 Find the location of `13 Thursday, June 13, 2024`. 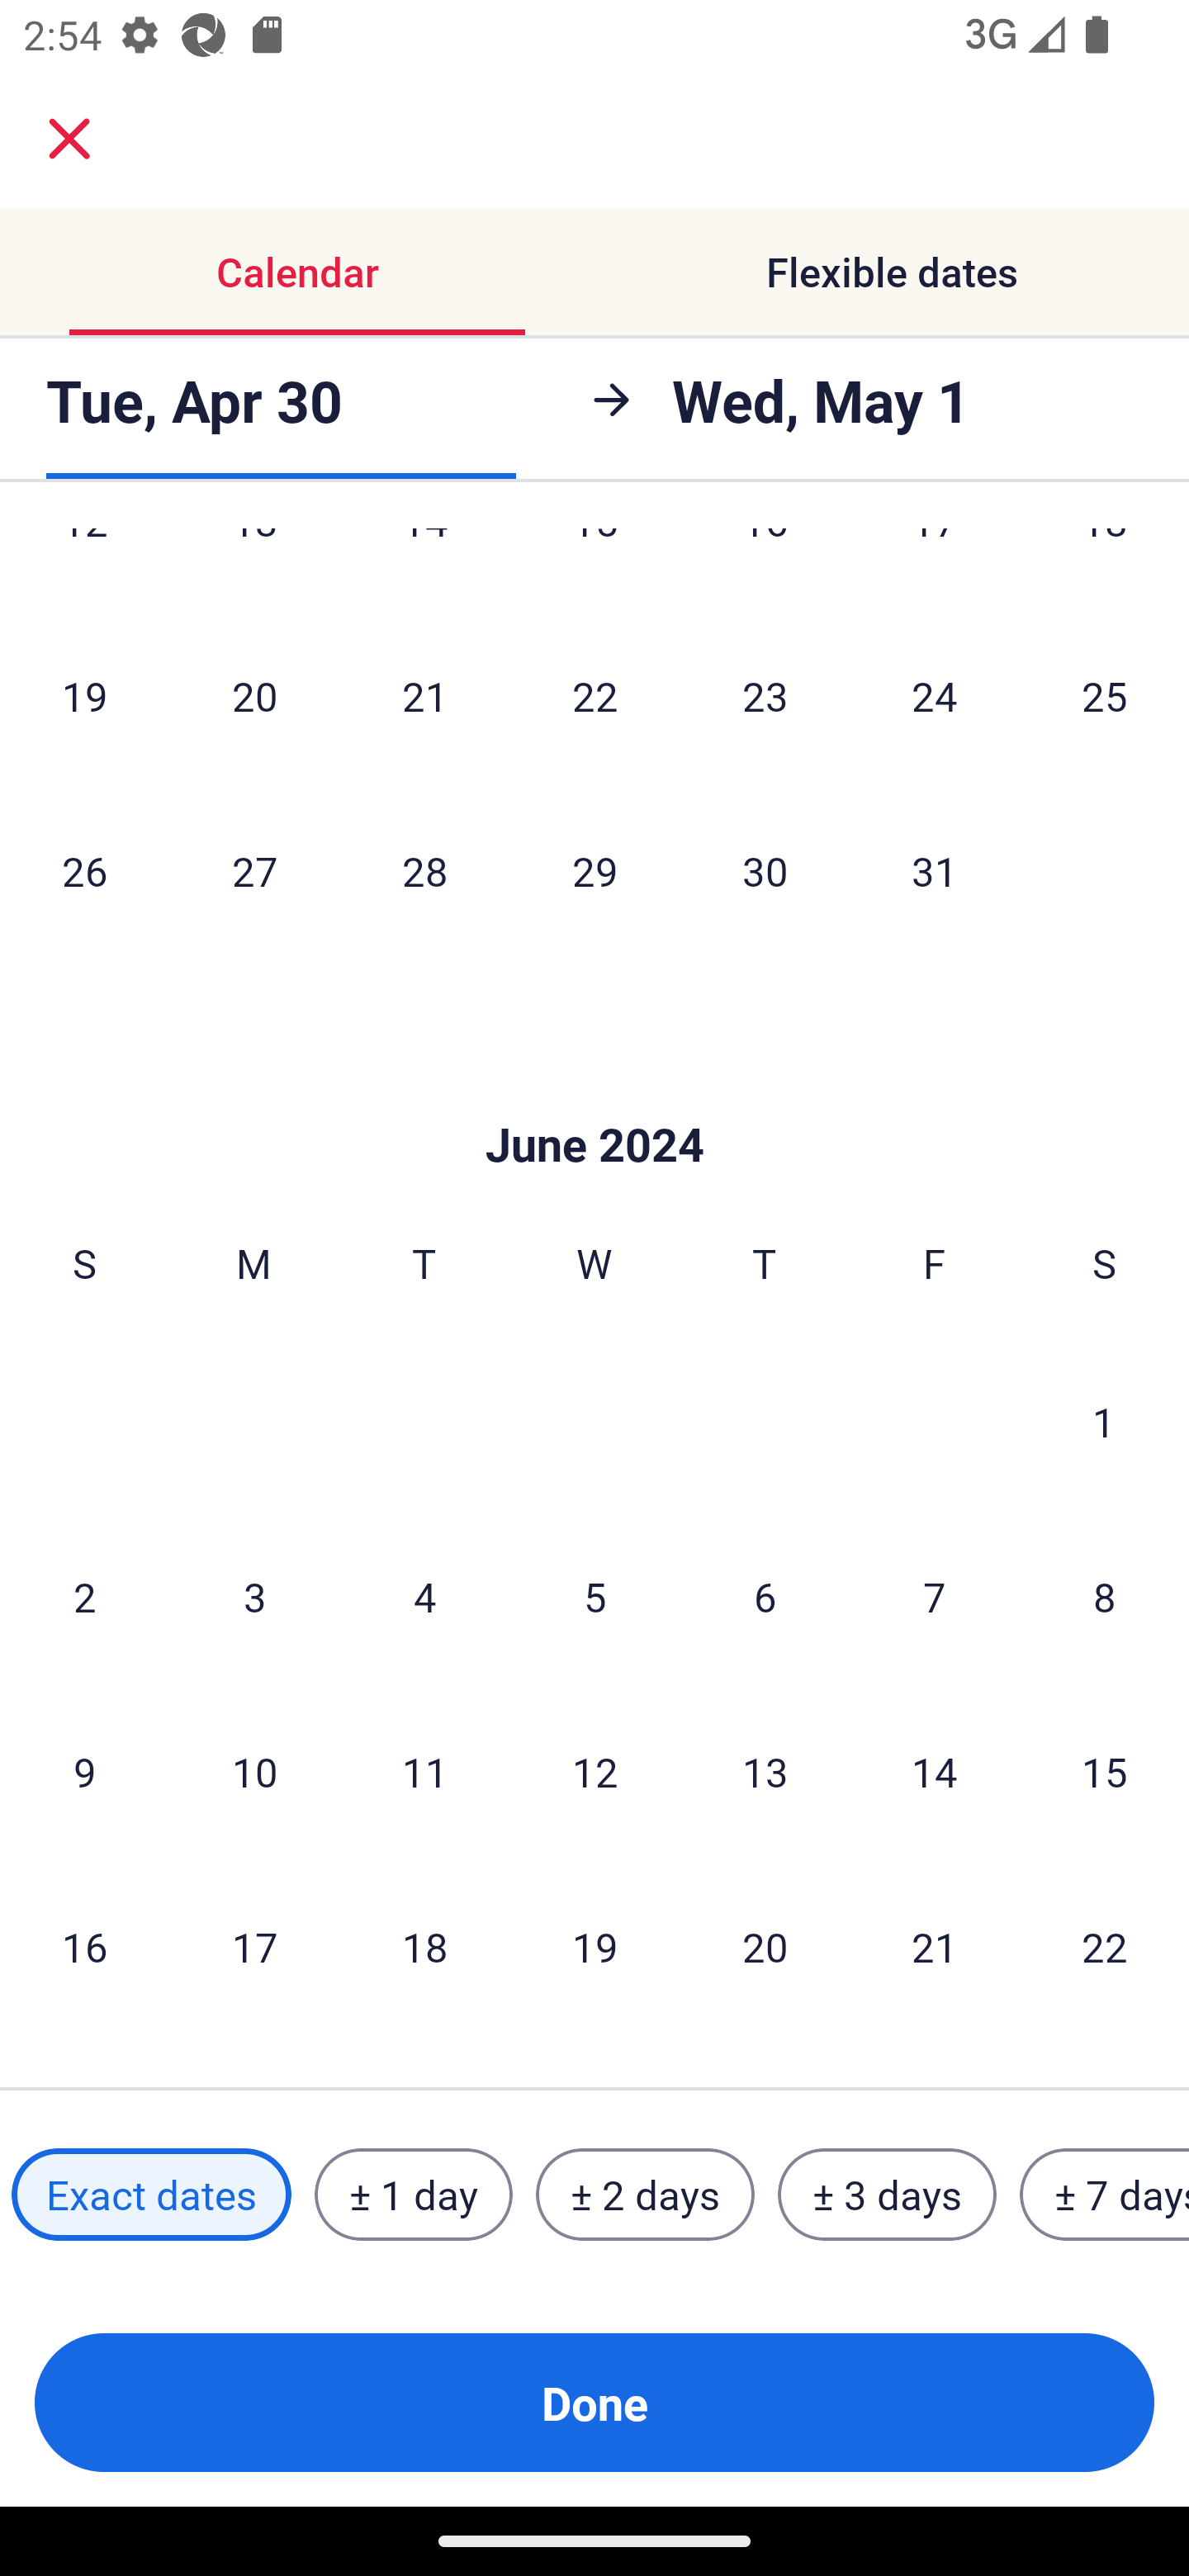

13 Thursday, June 13, 2024 is located at coordinates (765, 1772).